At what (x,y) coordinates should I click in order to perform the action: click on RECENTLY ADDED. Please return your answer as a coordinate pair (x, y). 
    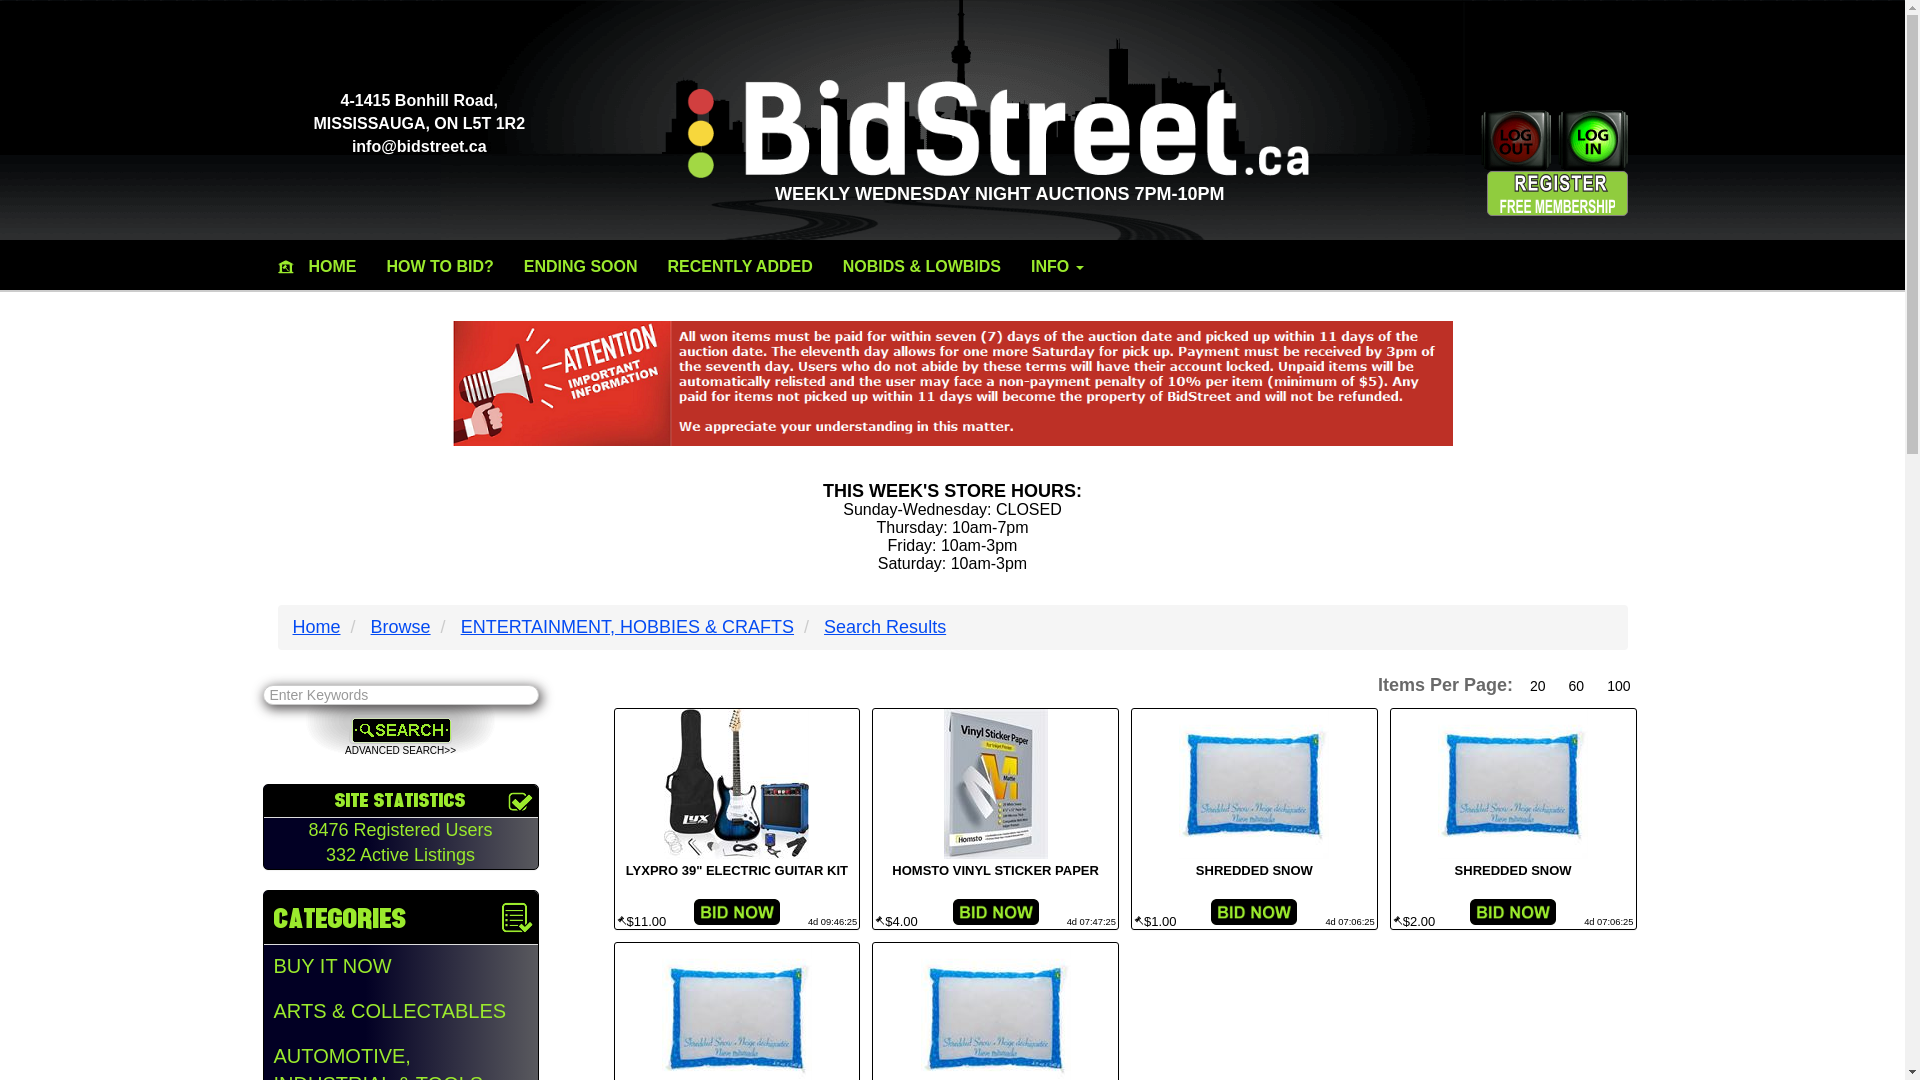
    Looking at the image, I should click on (740, 267).